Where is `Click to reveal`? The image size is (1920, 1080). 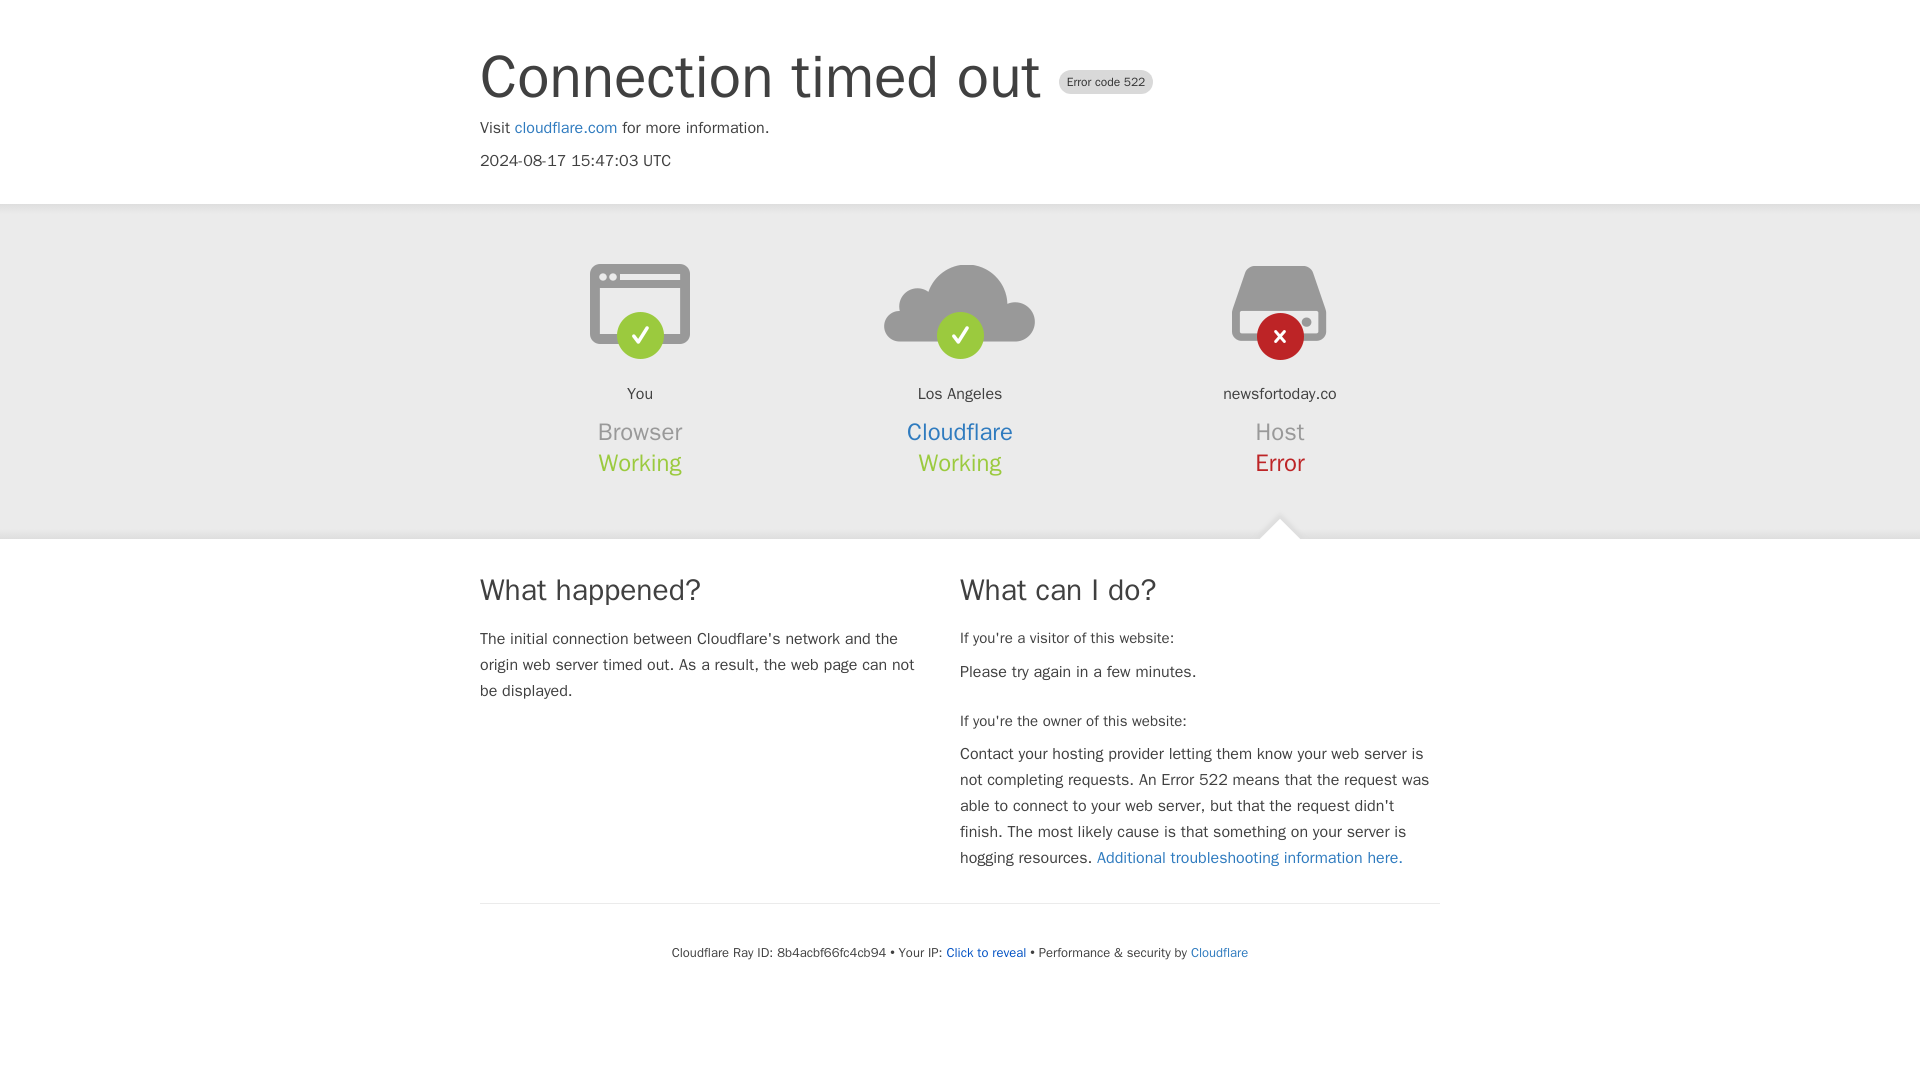 Click to reveal is located at coordinates (986, 952).